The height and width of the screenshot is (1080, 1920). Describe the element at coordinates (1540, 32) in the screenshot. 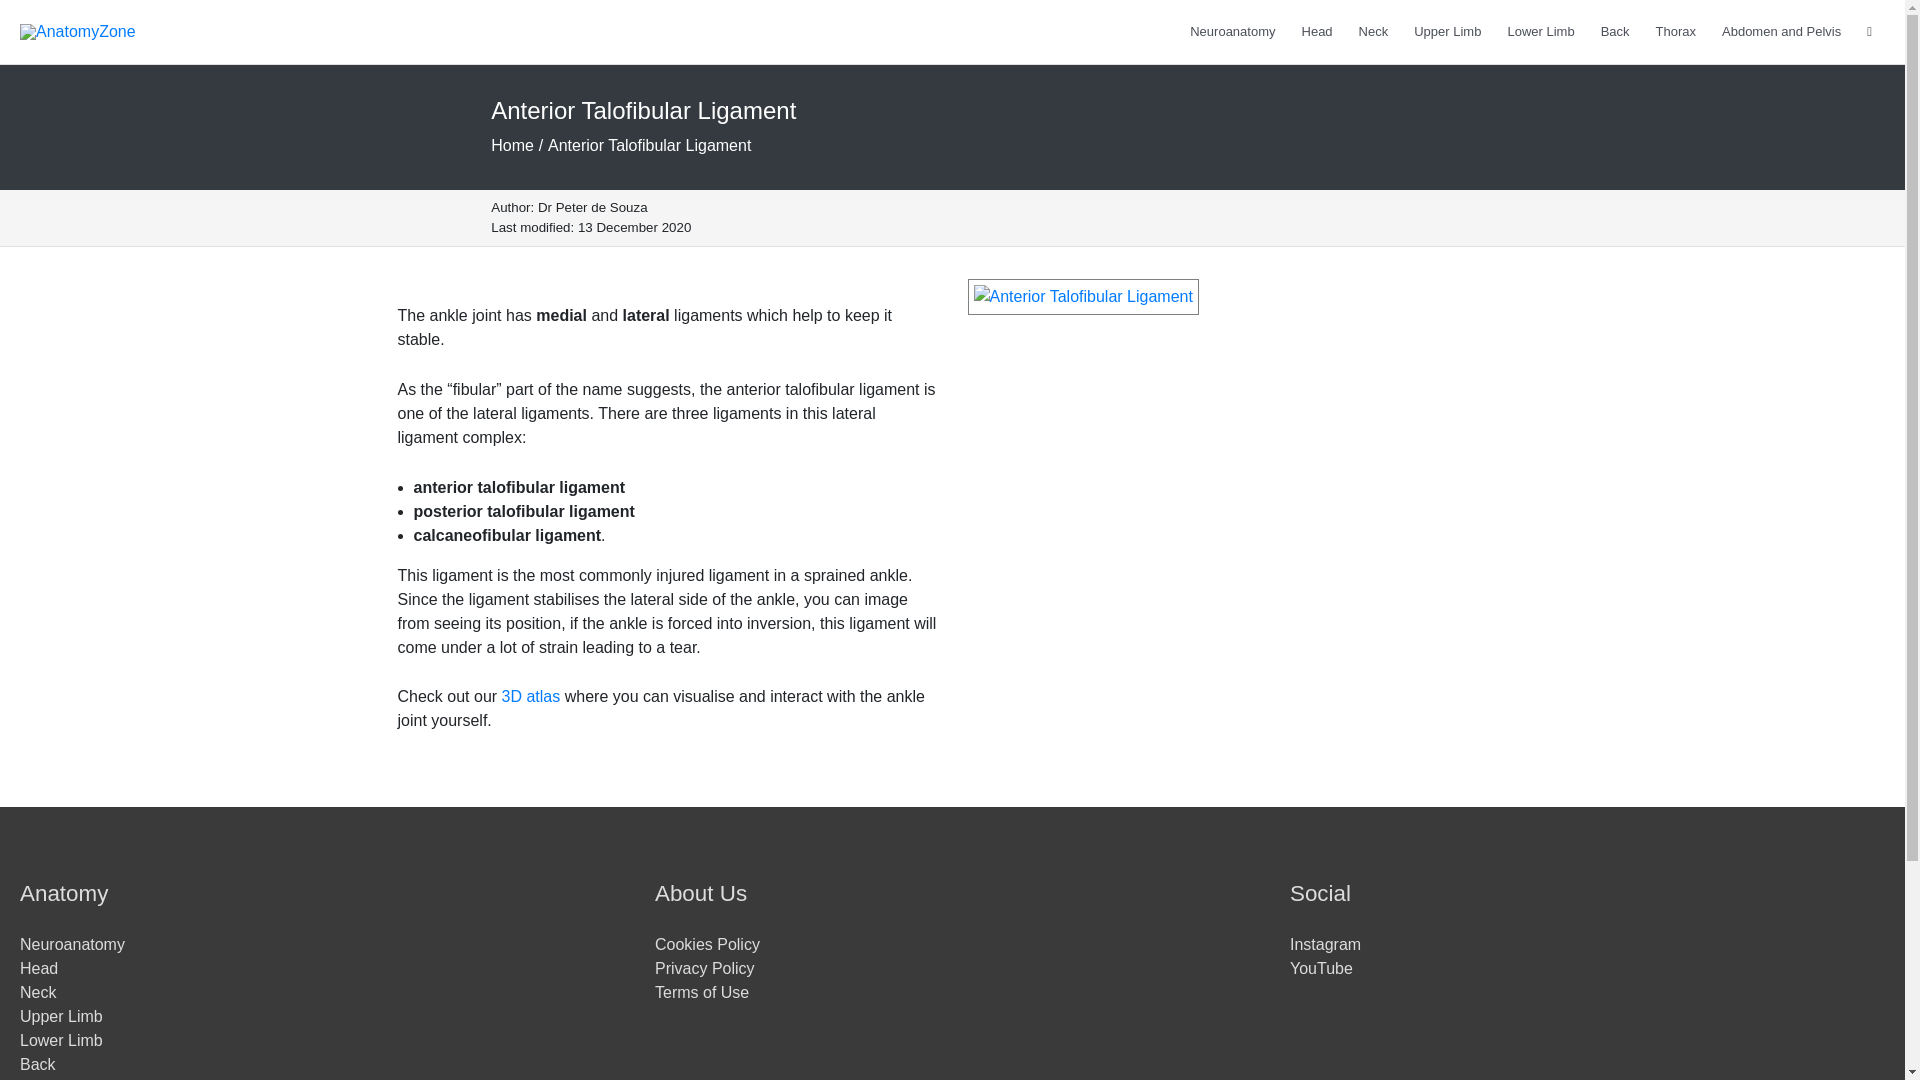

I see `Lower Limb` at that location.